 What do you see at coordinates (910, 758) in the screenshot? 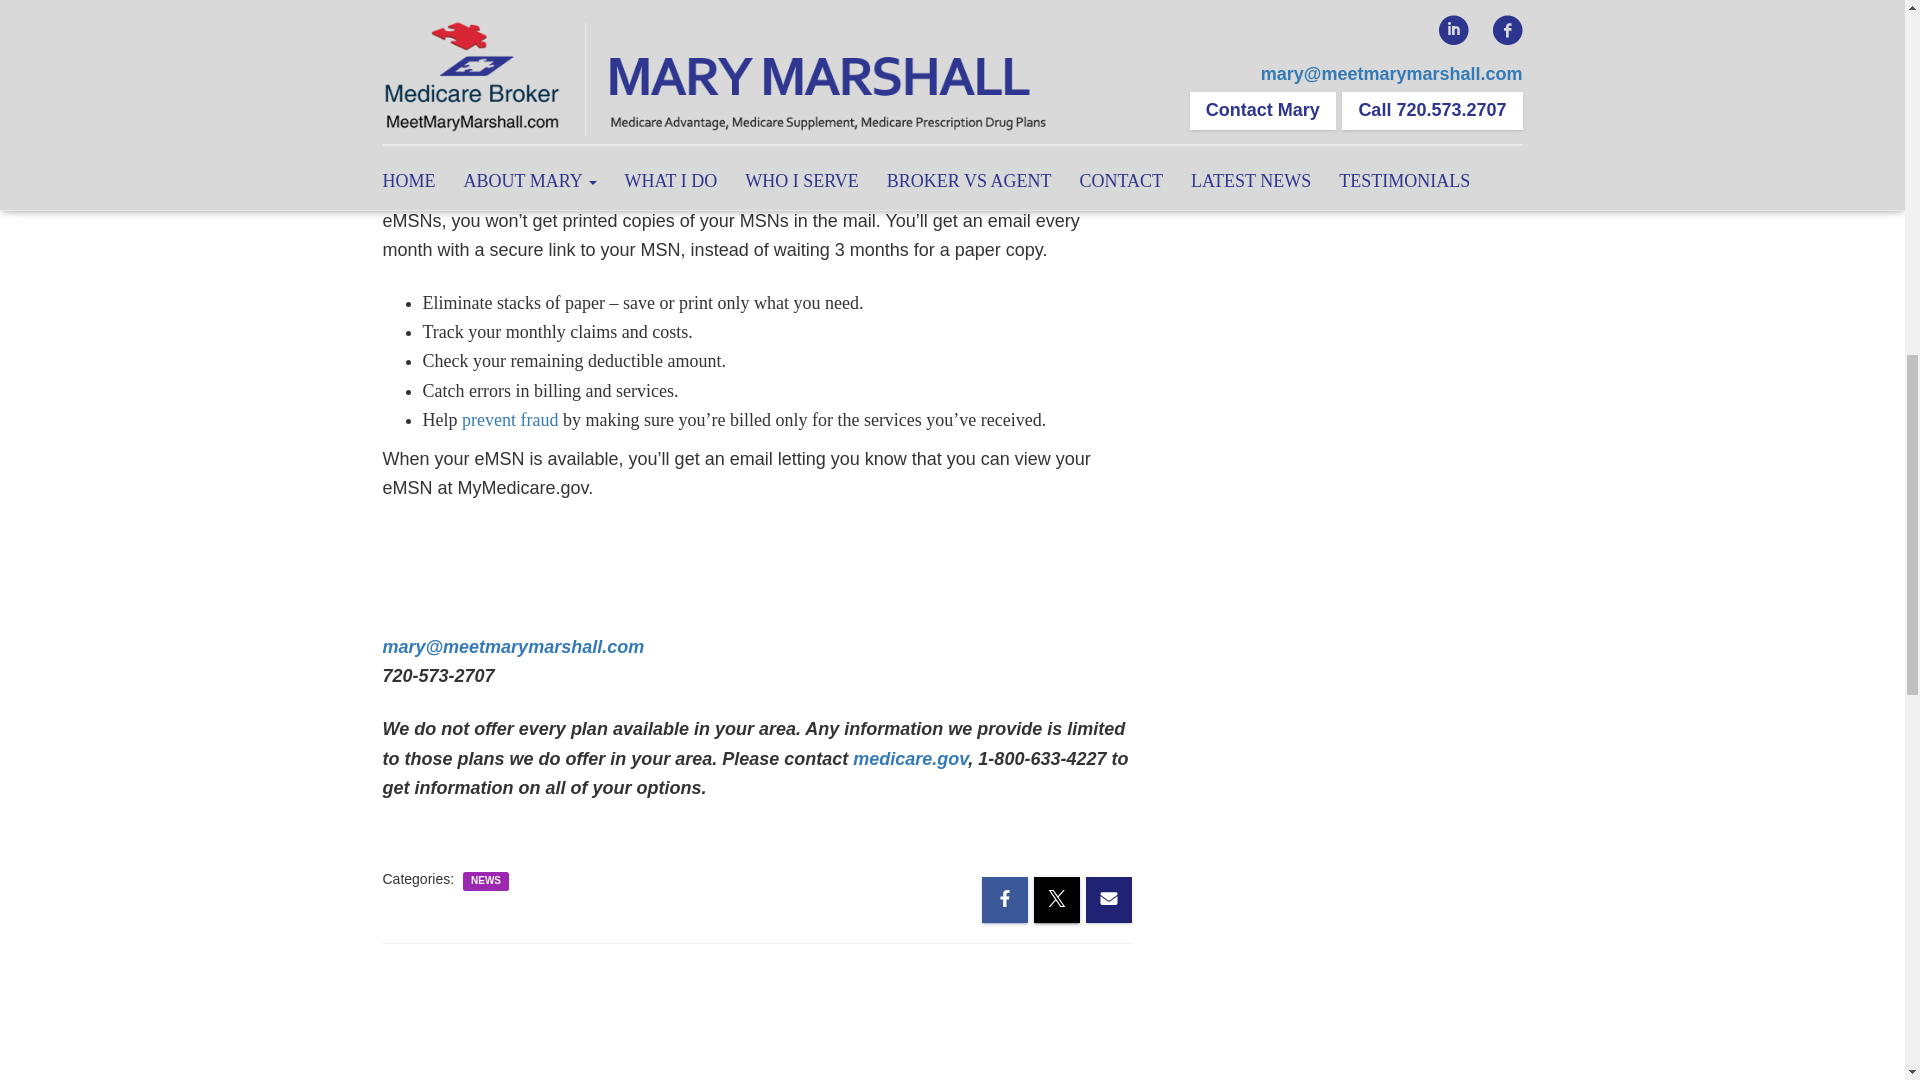
I see `medicare.gov` at bounding box center [910, 758].